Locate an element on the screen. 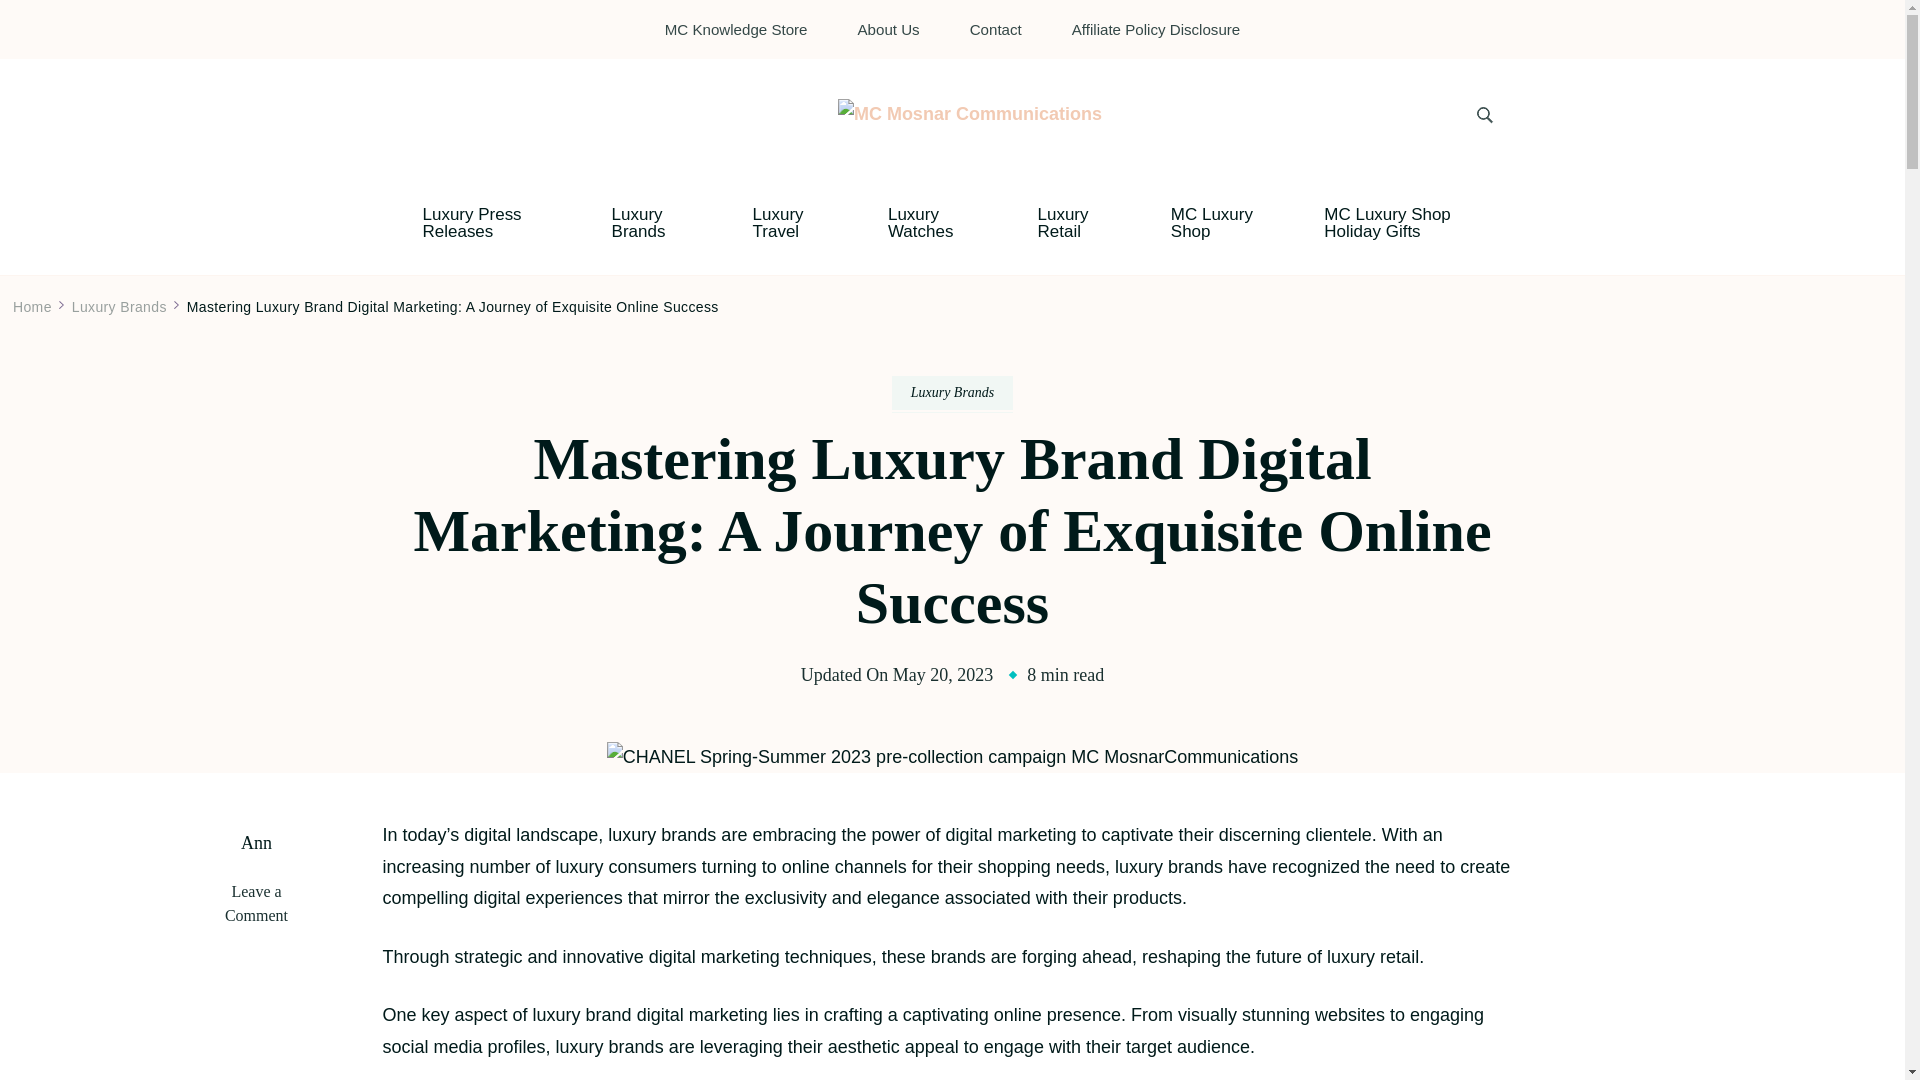 The height and width of the screenshot is (1080, 1920). MC Luxury Shop is located at coordinates (1218, 222).